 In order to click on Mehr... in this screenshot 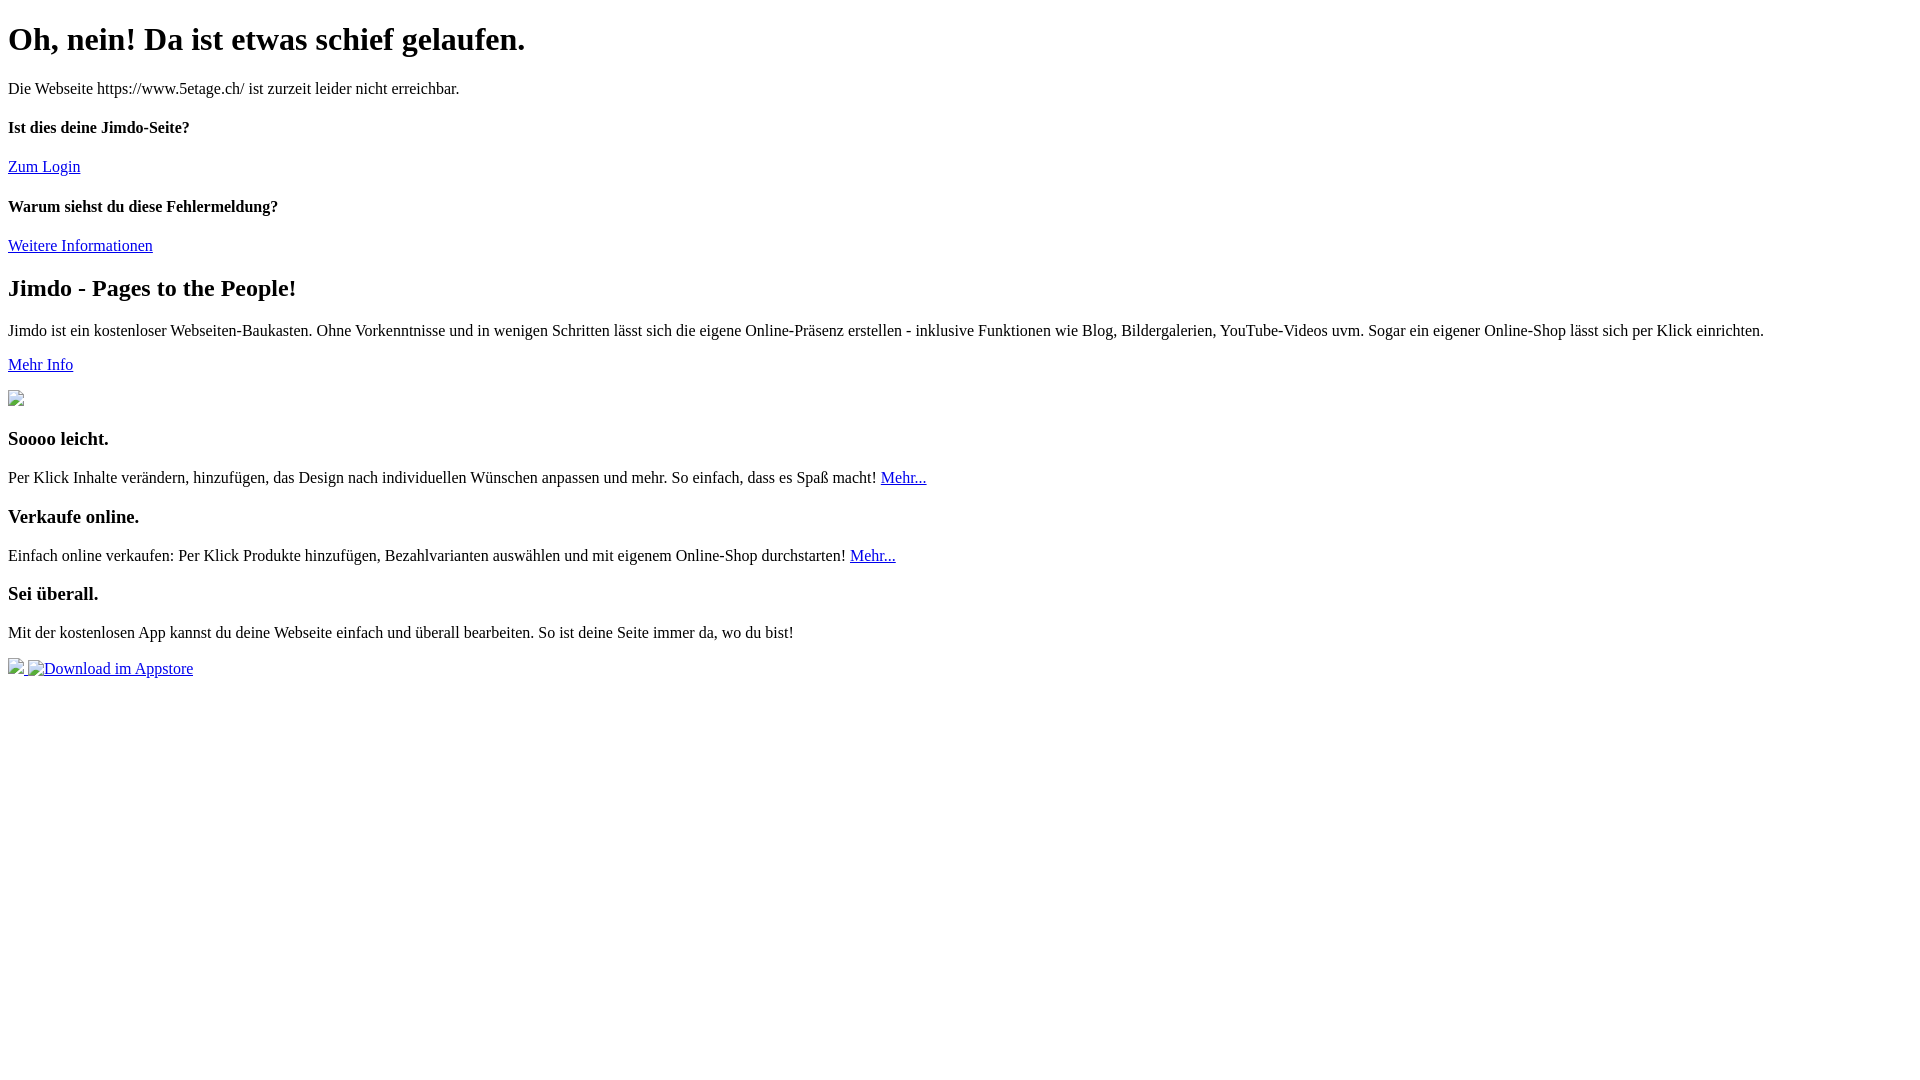, I will do `click(904, 478)`.